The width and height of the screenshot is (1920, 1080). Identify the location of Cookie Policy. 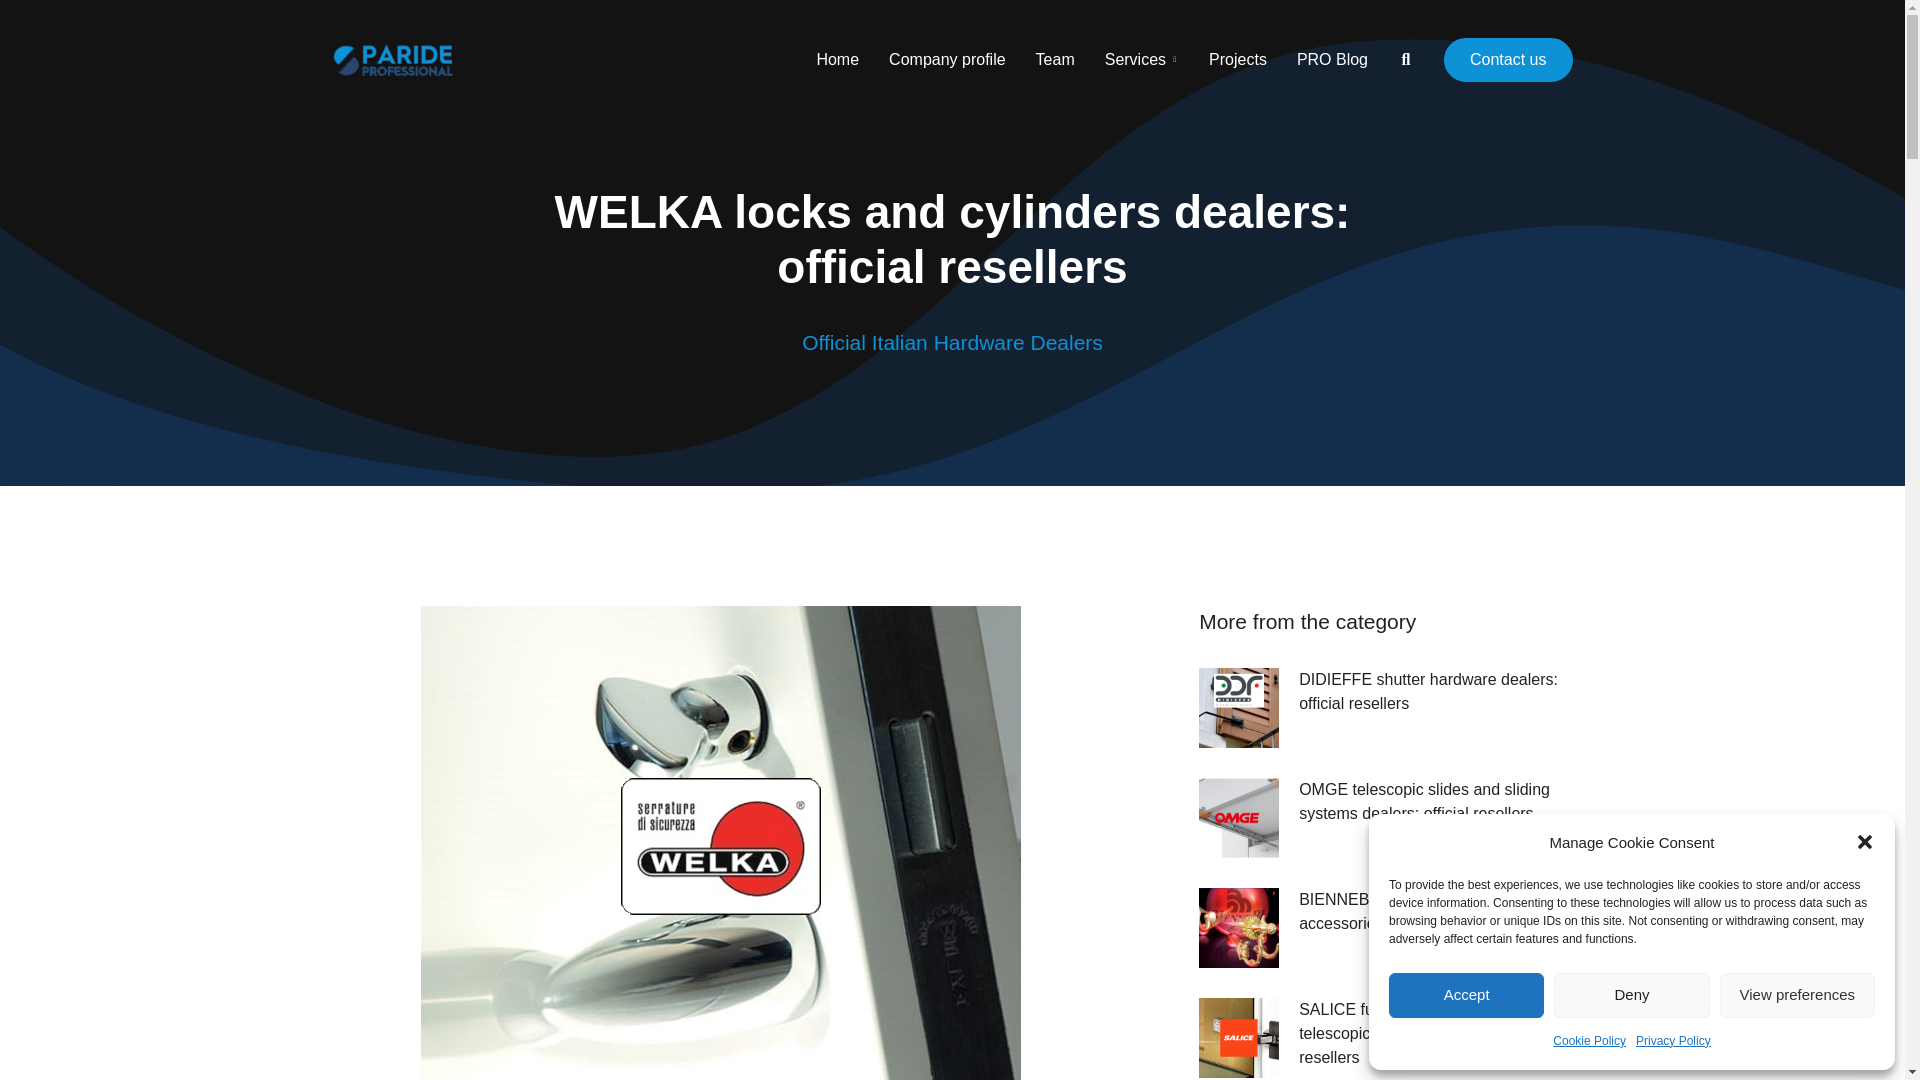
(1590, 1042).